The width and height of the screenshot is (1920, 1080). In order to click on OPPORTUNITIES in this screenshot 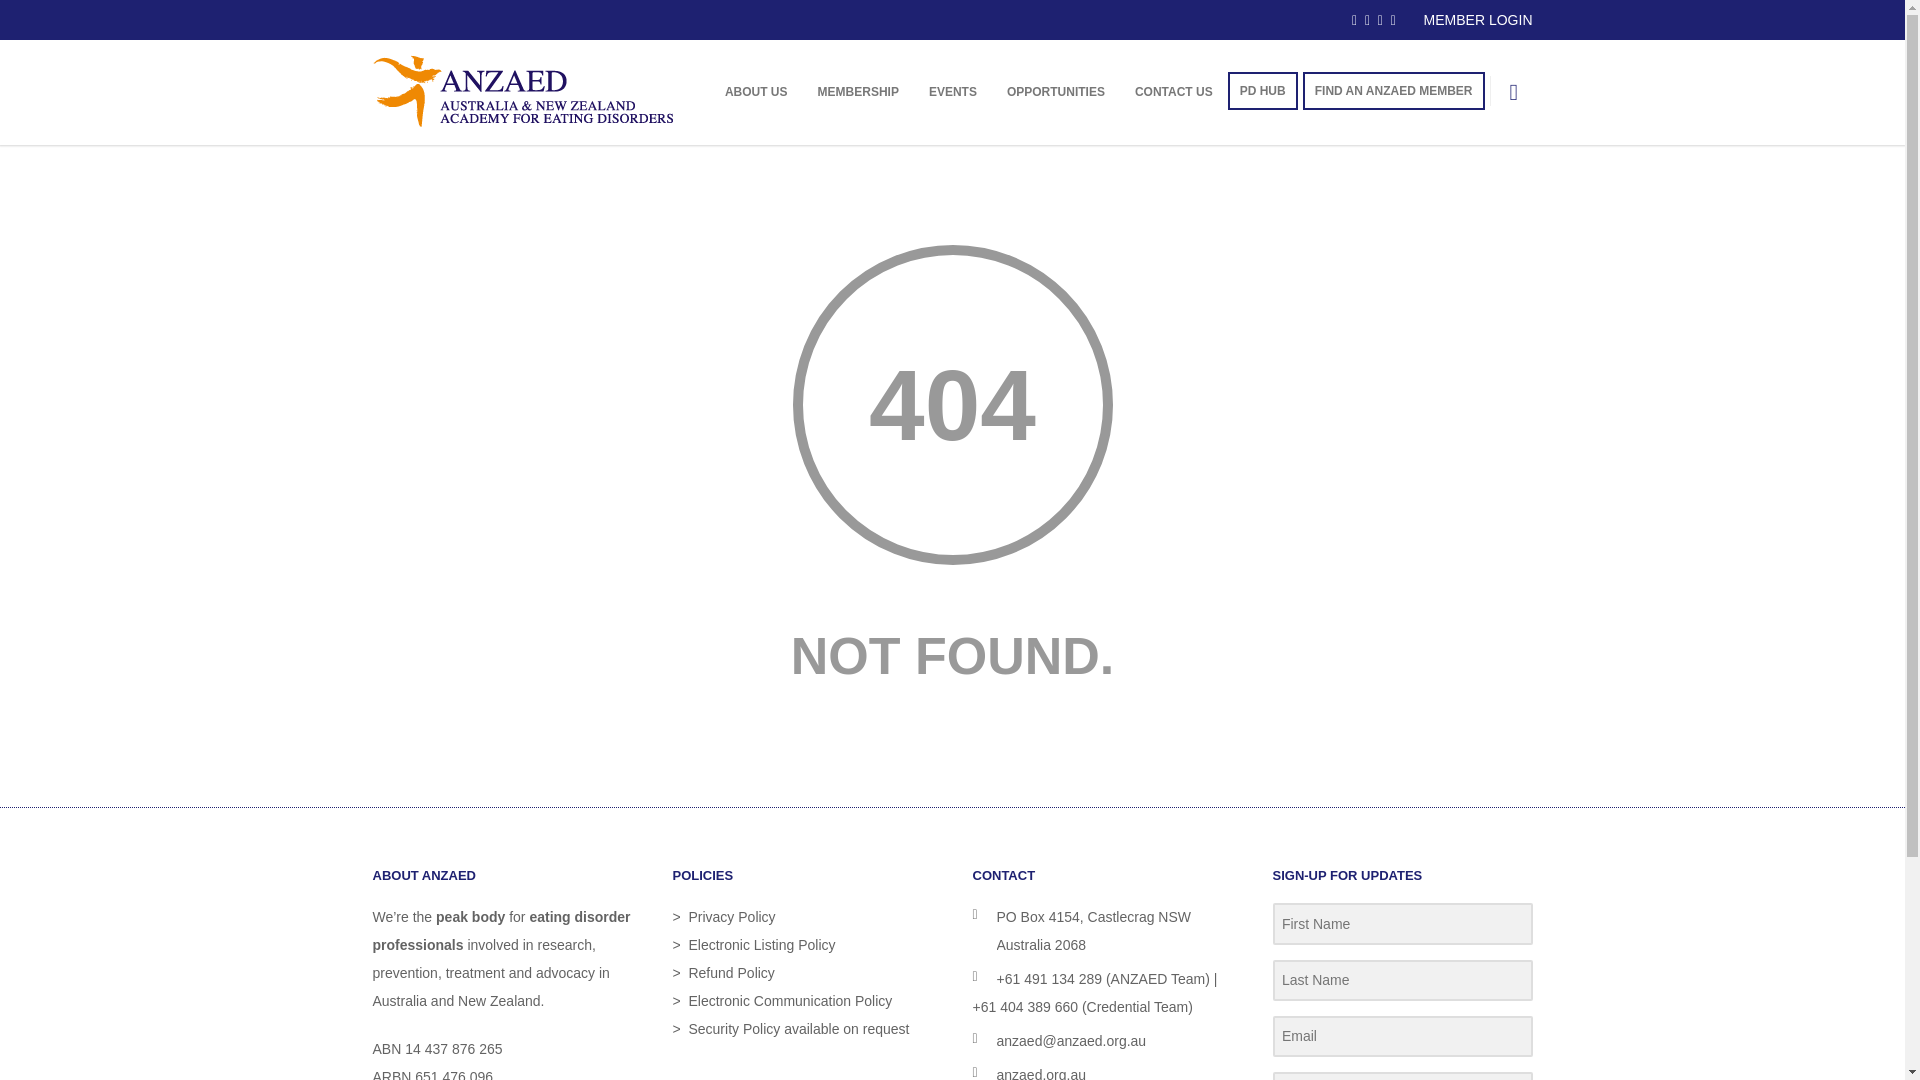, I will do `click(1056, 92)`.